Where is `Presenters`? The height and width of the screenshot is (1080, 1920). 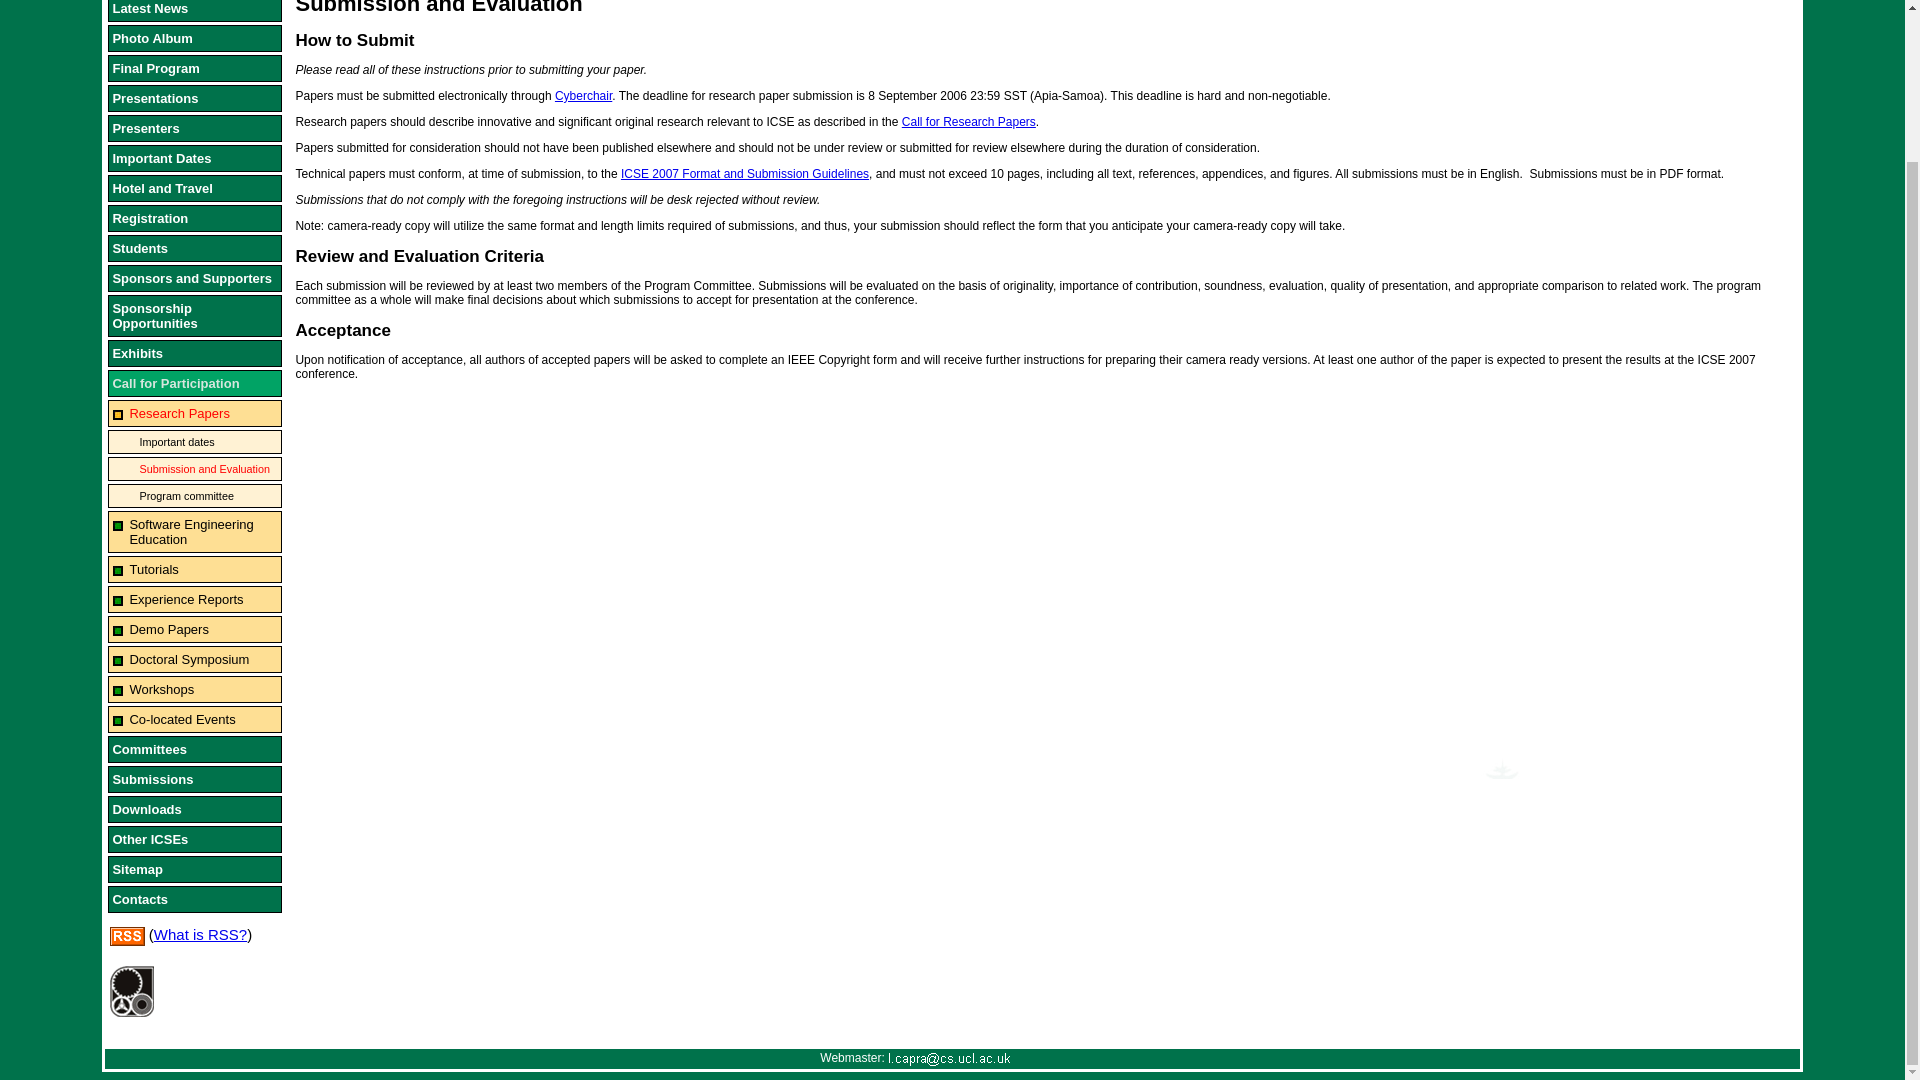
Presenters is located at coordinates (194, 128).